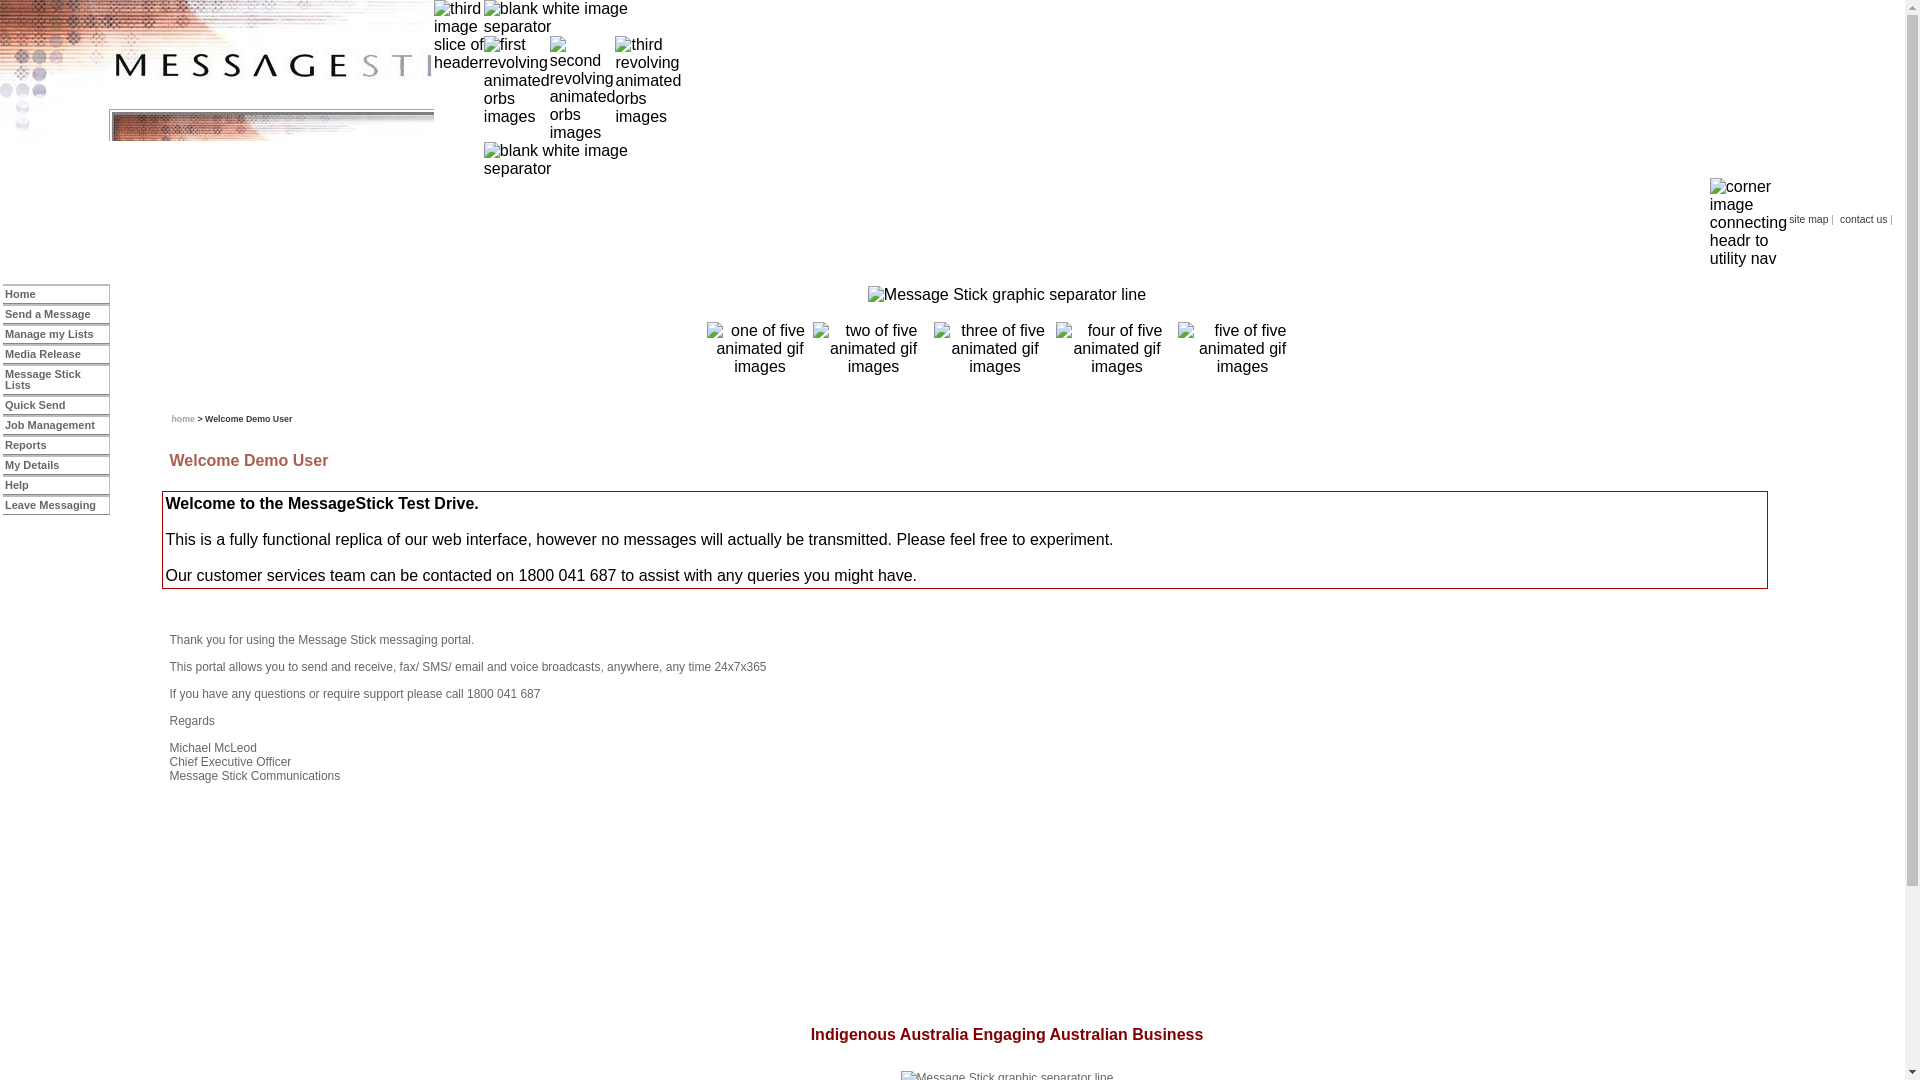  Describe the element at coordinates (1117, 349) in the screenshot. I see `Message Stick Communications` at that location.